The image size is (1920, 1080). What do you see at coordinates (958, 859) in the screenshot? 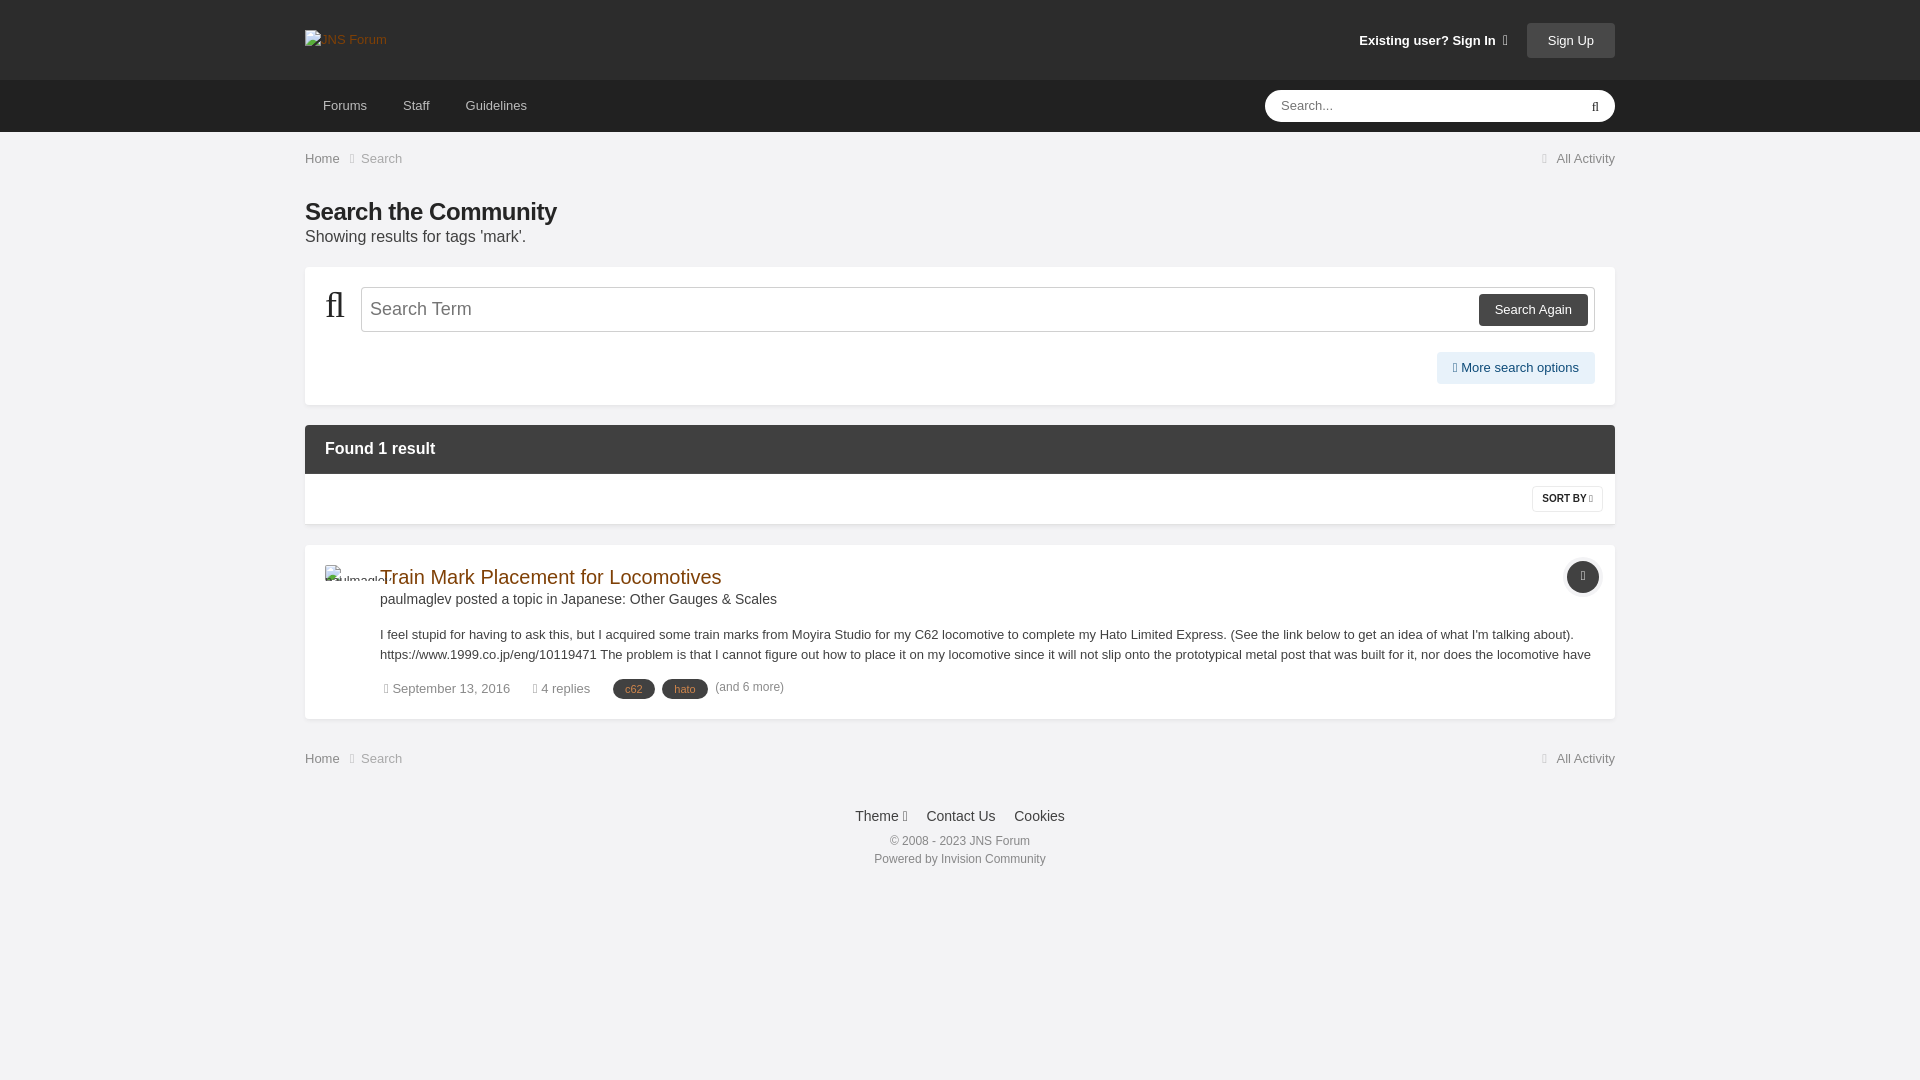
I see `Invision Community` at bounding box center [958, 859].